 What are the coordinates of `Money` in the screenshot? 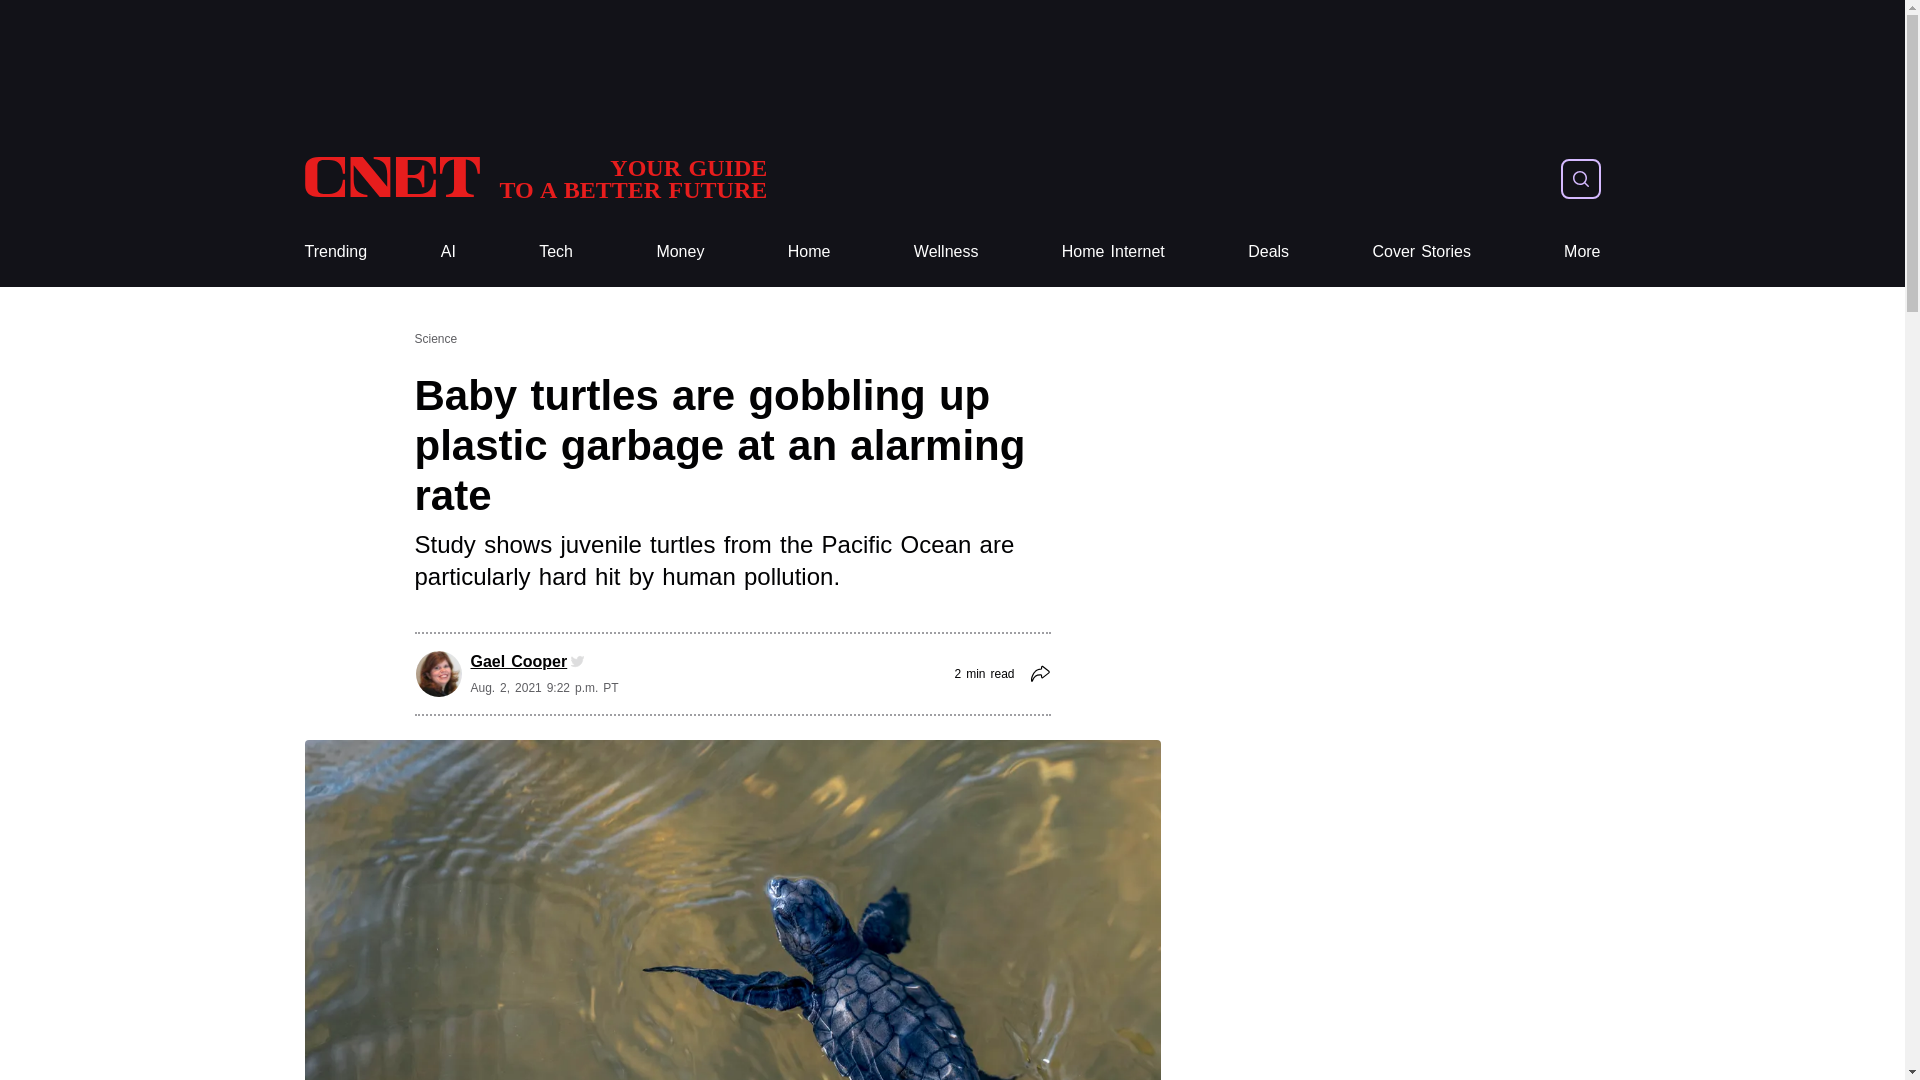 It's located at (680, 252).